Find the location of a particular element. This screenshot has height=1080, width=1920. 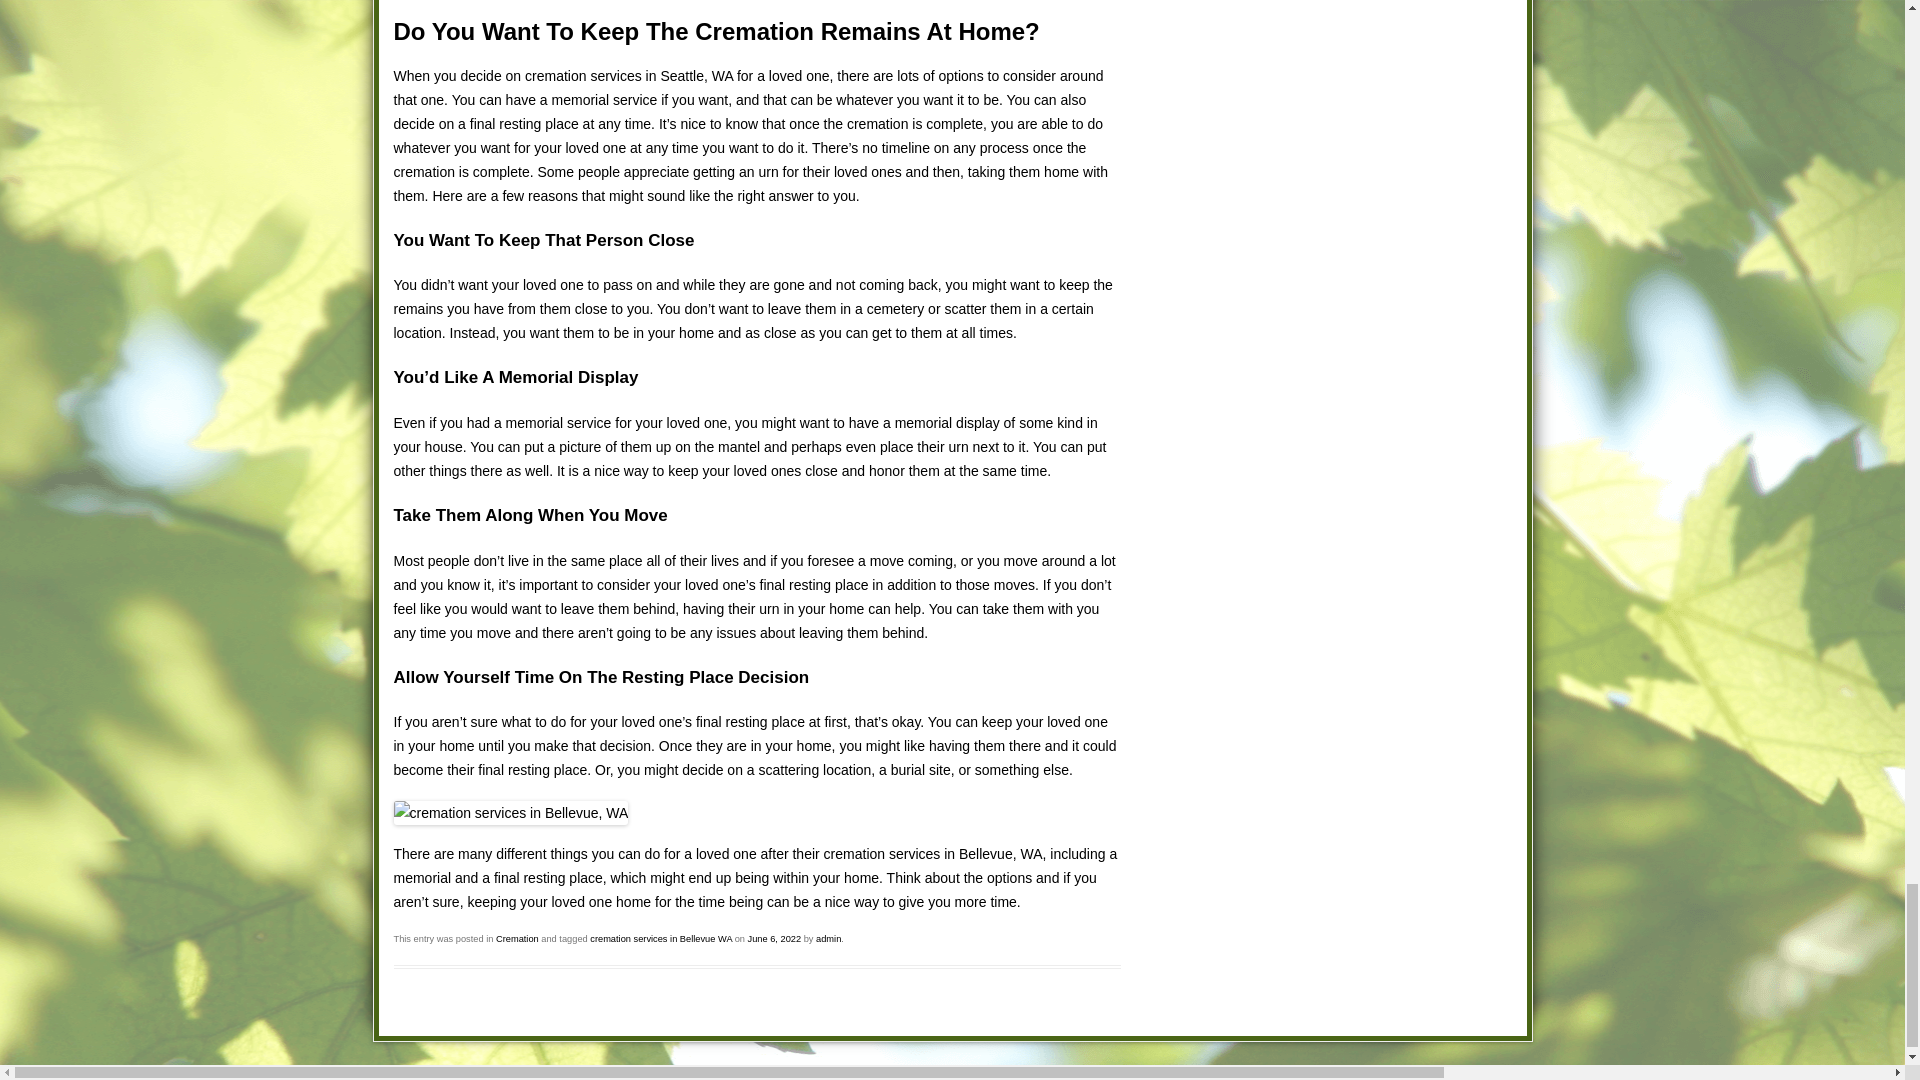

View all posts by admin is located at coordinates (828, 938).